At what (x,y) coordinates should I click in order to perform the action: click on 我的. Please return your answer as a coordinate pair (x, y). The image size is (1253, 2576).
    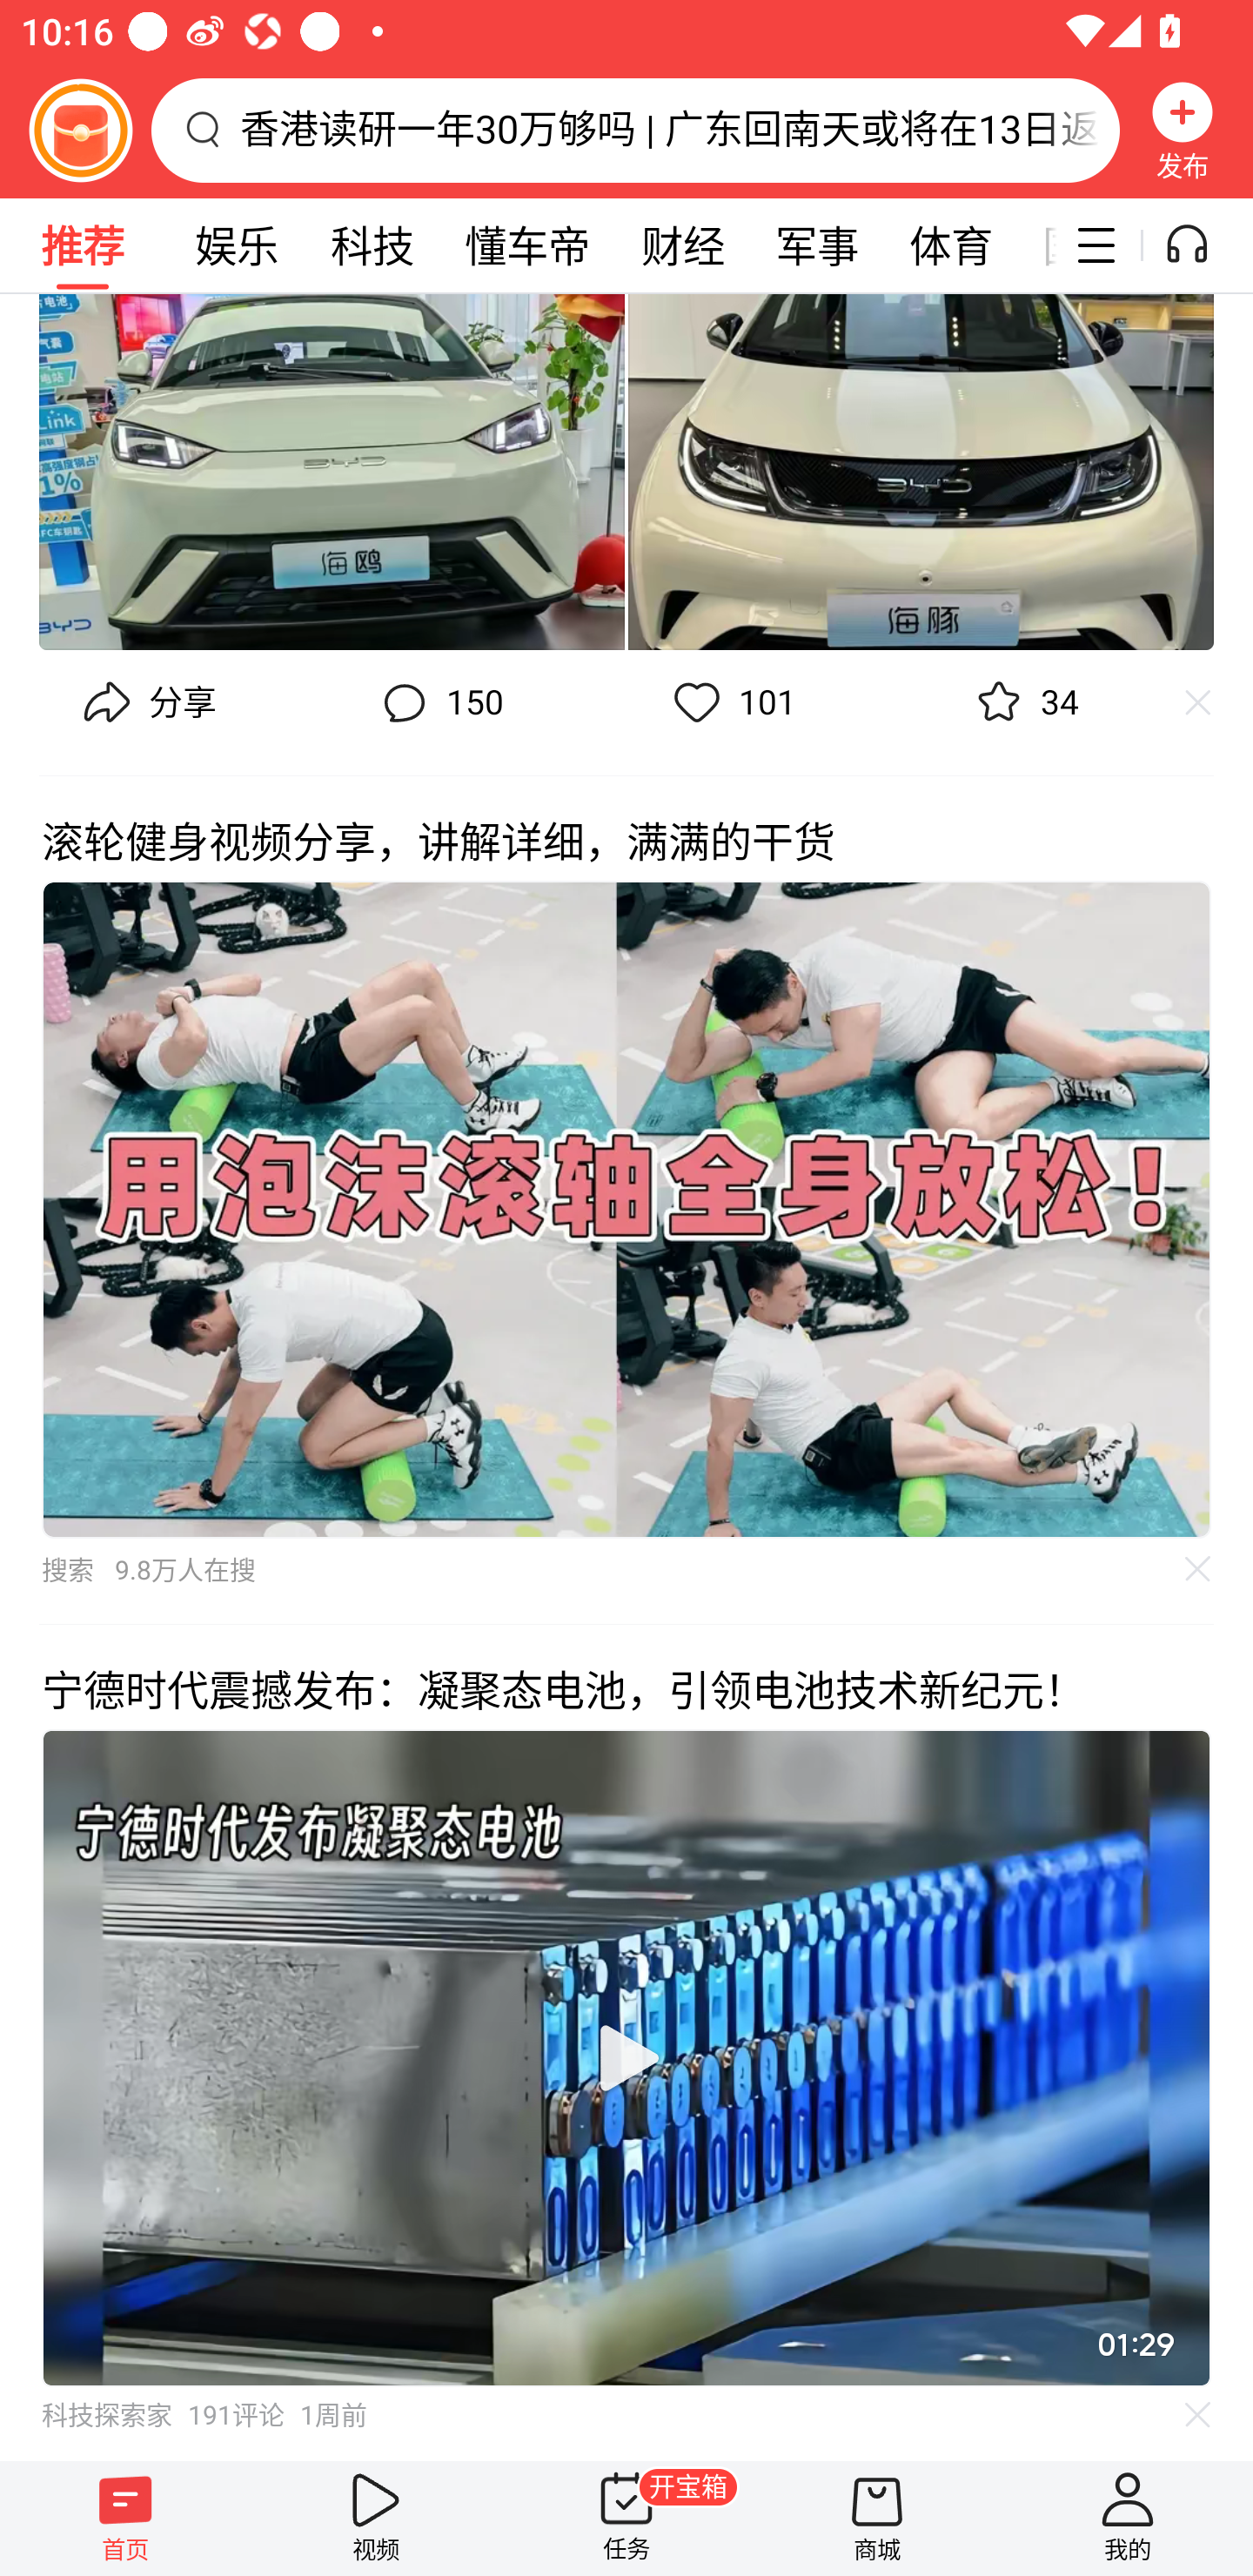
    Looking at the image, I should click on (1128, 2518).